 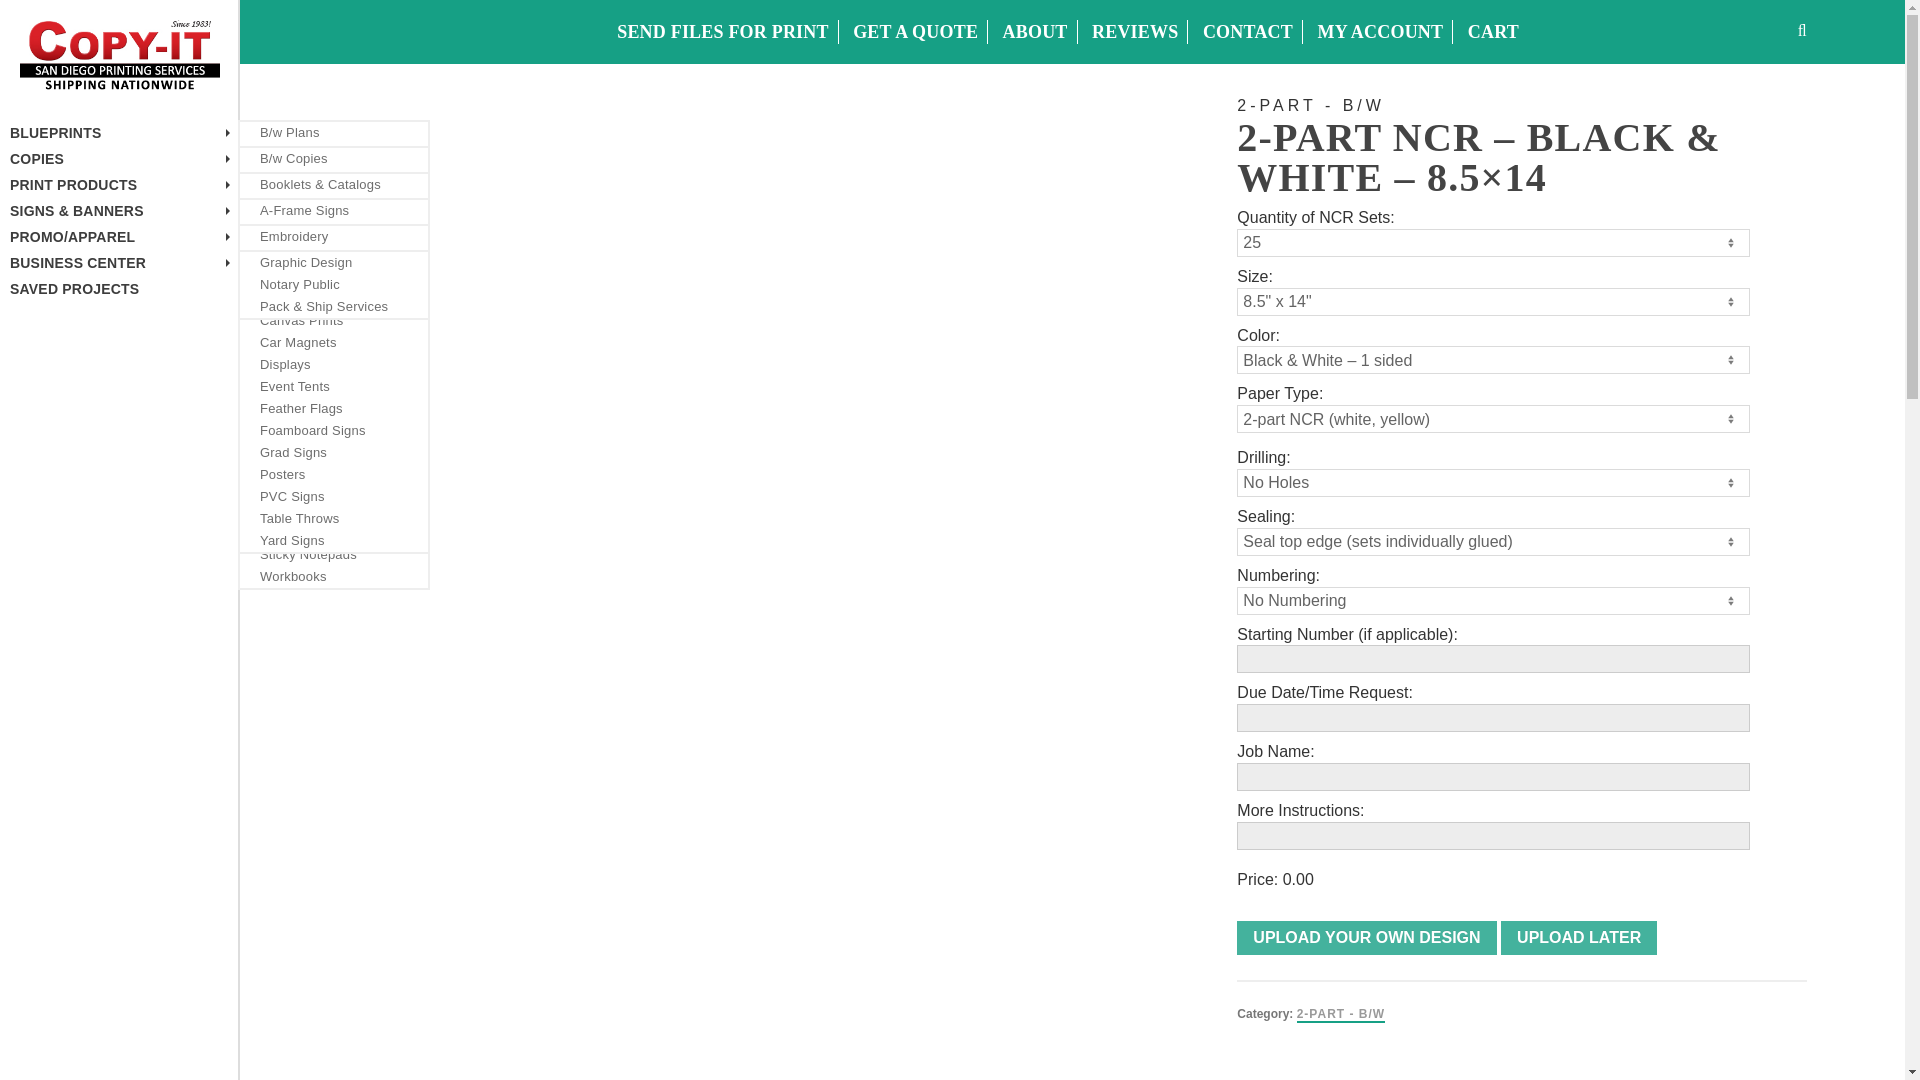 I want to click on Banner Stands, so click(x=334, y=298).